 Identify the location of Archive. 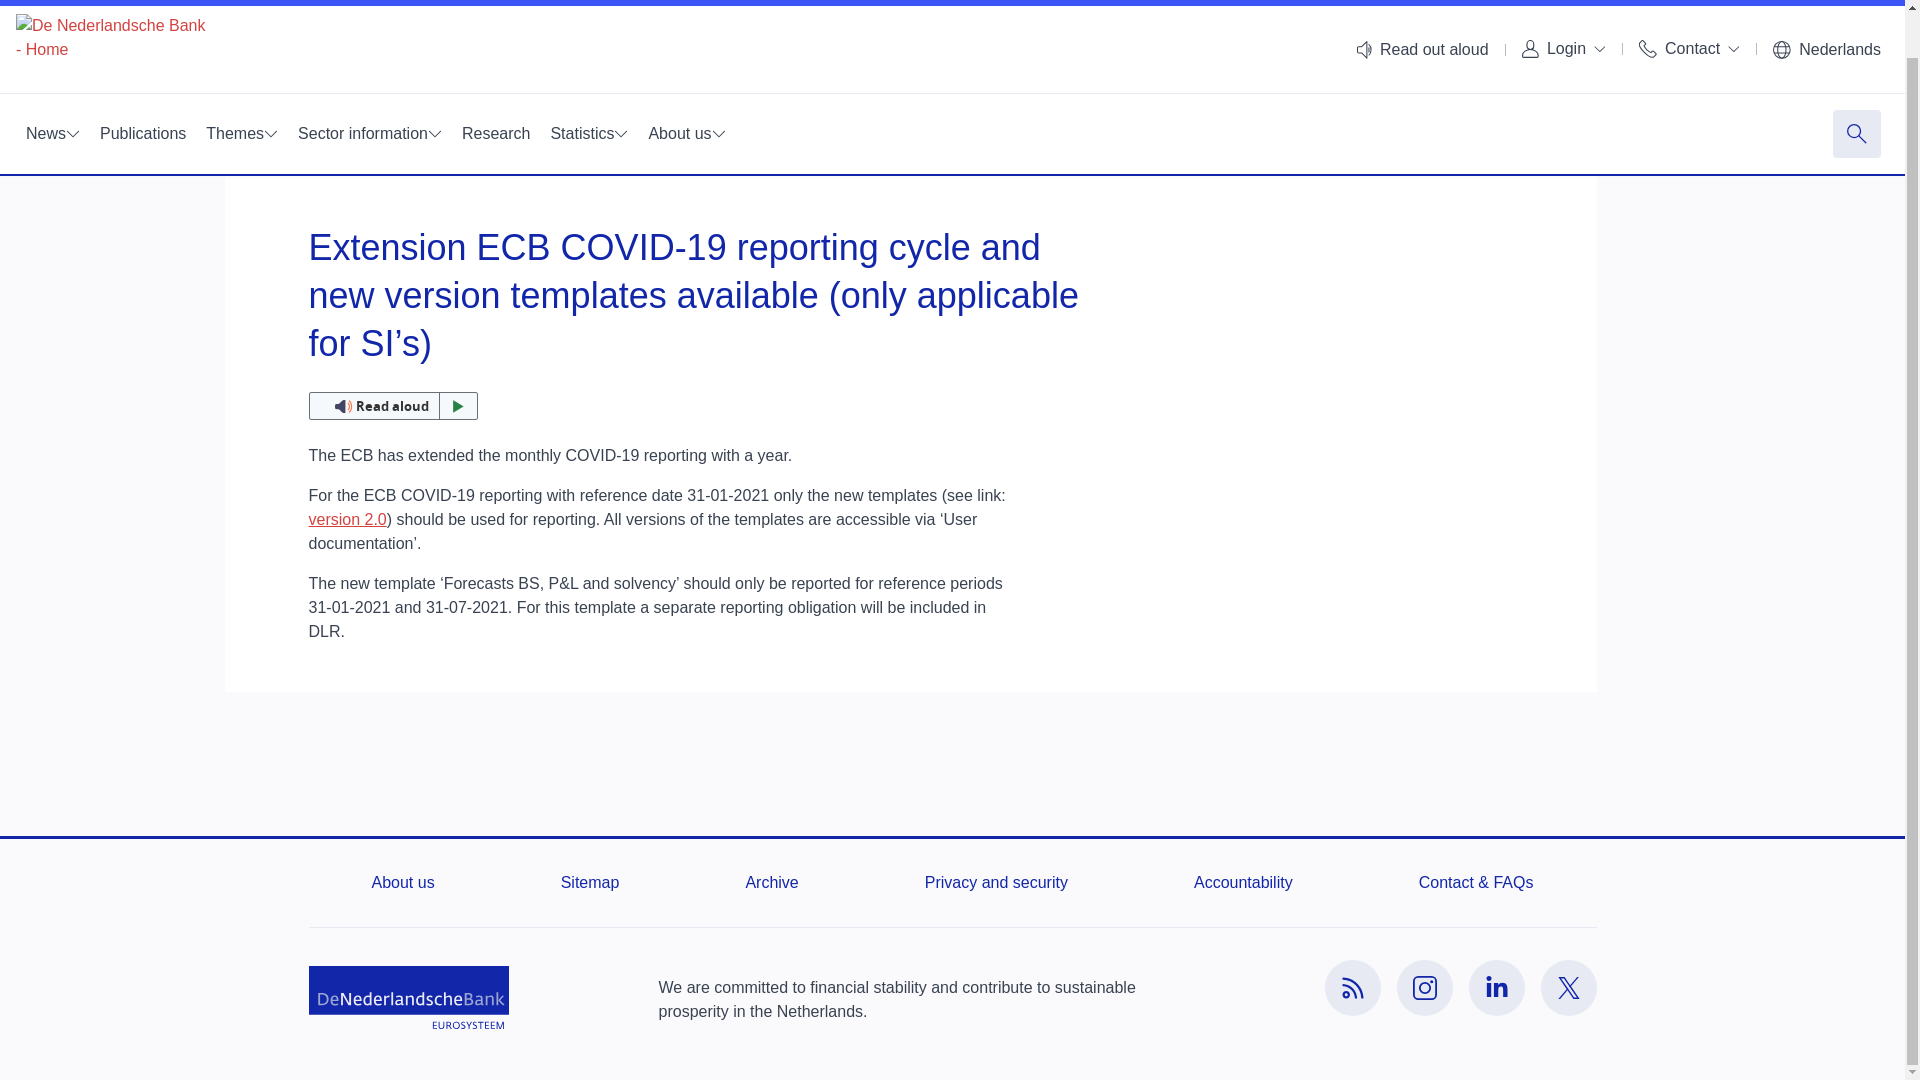
(771, 882).